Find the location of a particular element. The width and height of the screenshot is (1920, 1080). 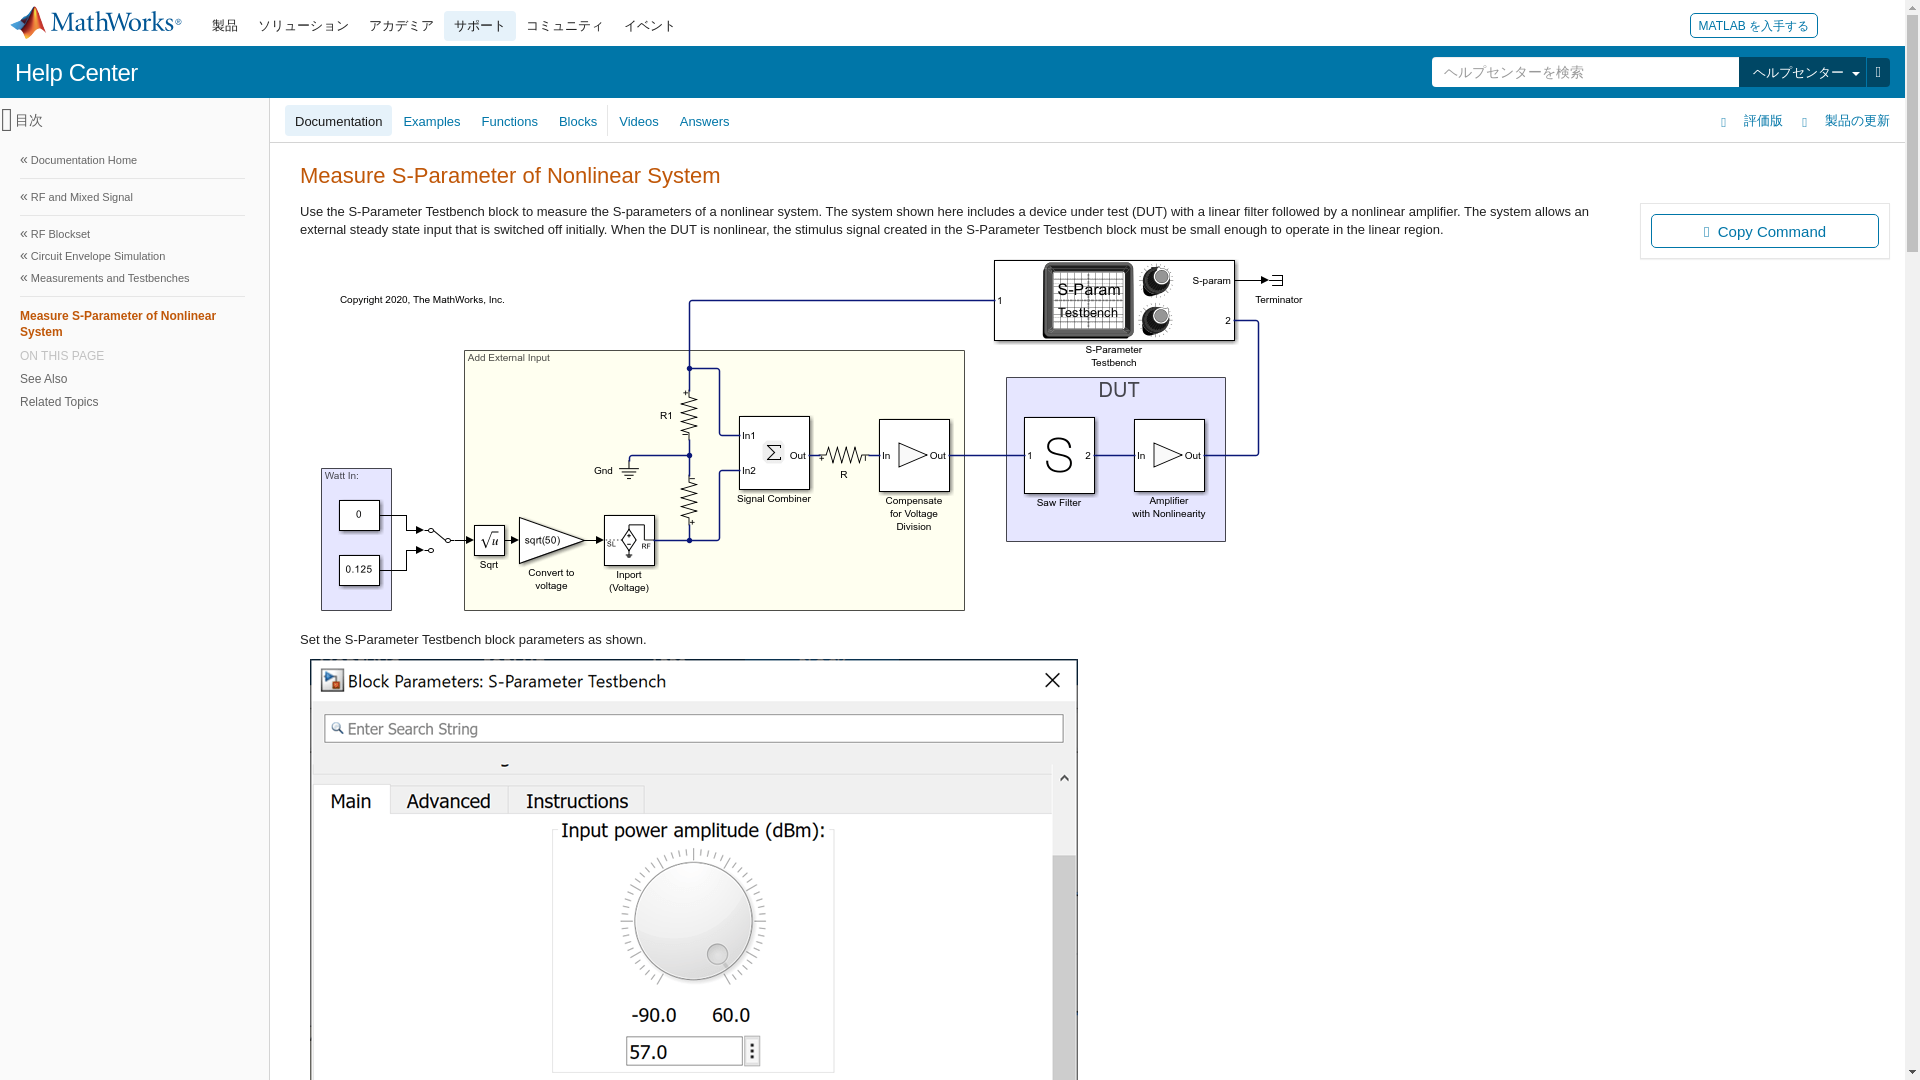

RF and Mixed Signal is located at coordinates (132, 196).